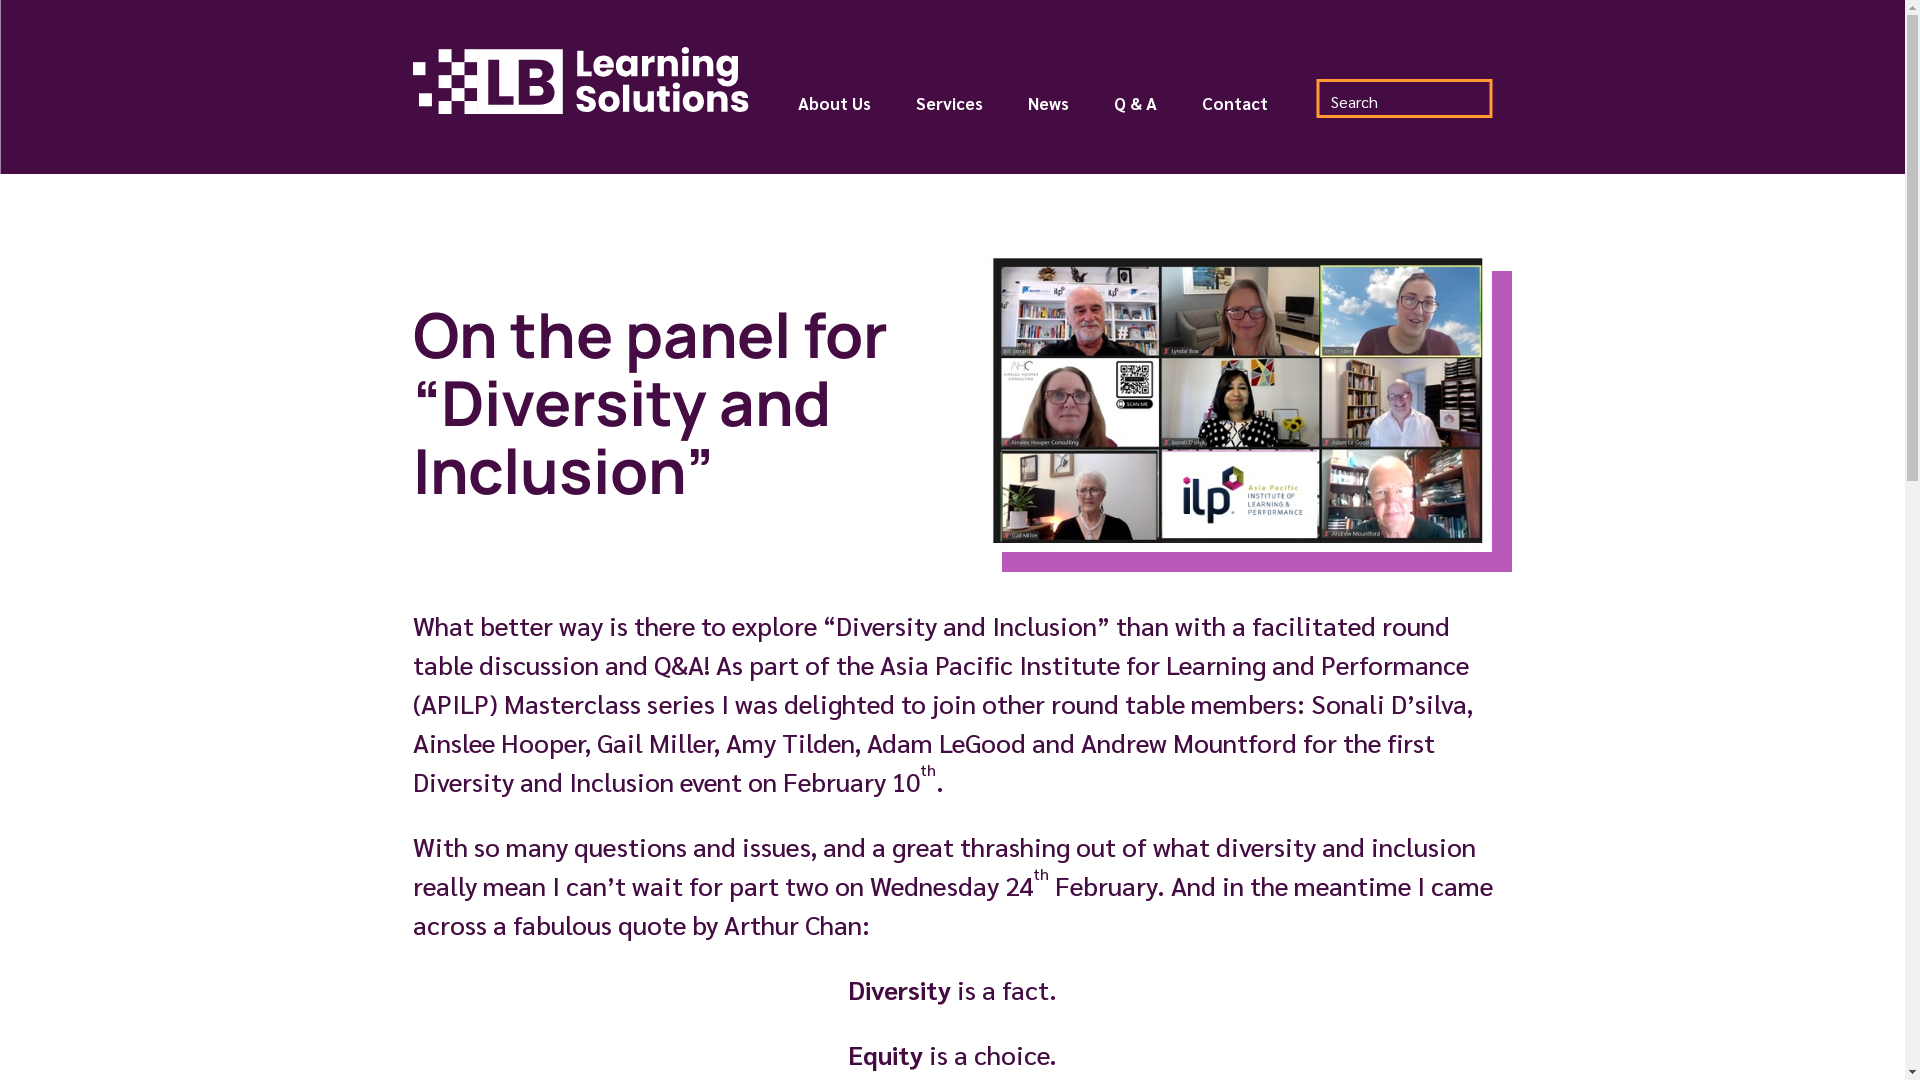 The width and height of the screenshot is (1920, 1080). I want to click on LBLS_Logo_fixed3, so click(580, 80).